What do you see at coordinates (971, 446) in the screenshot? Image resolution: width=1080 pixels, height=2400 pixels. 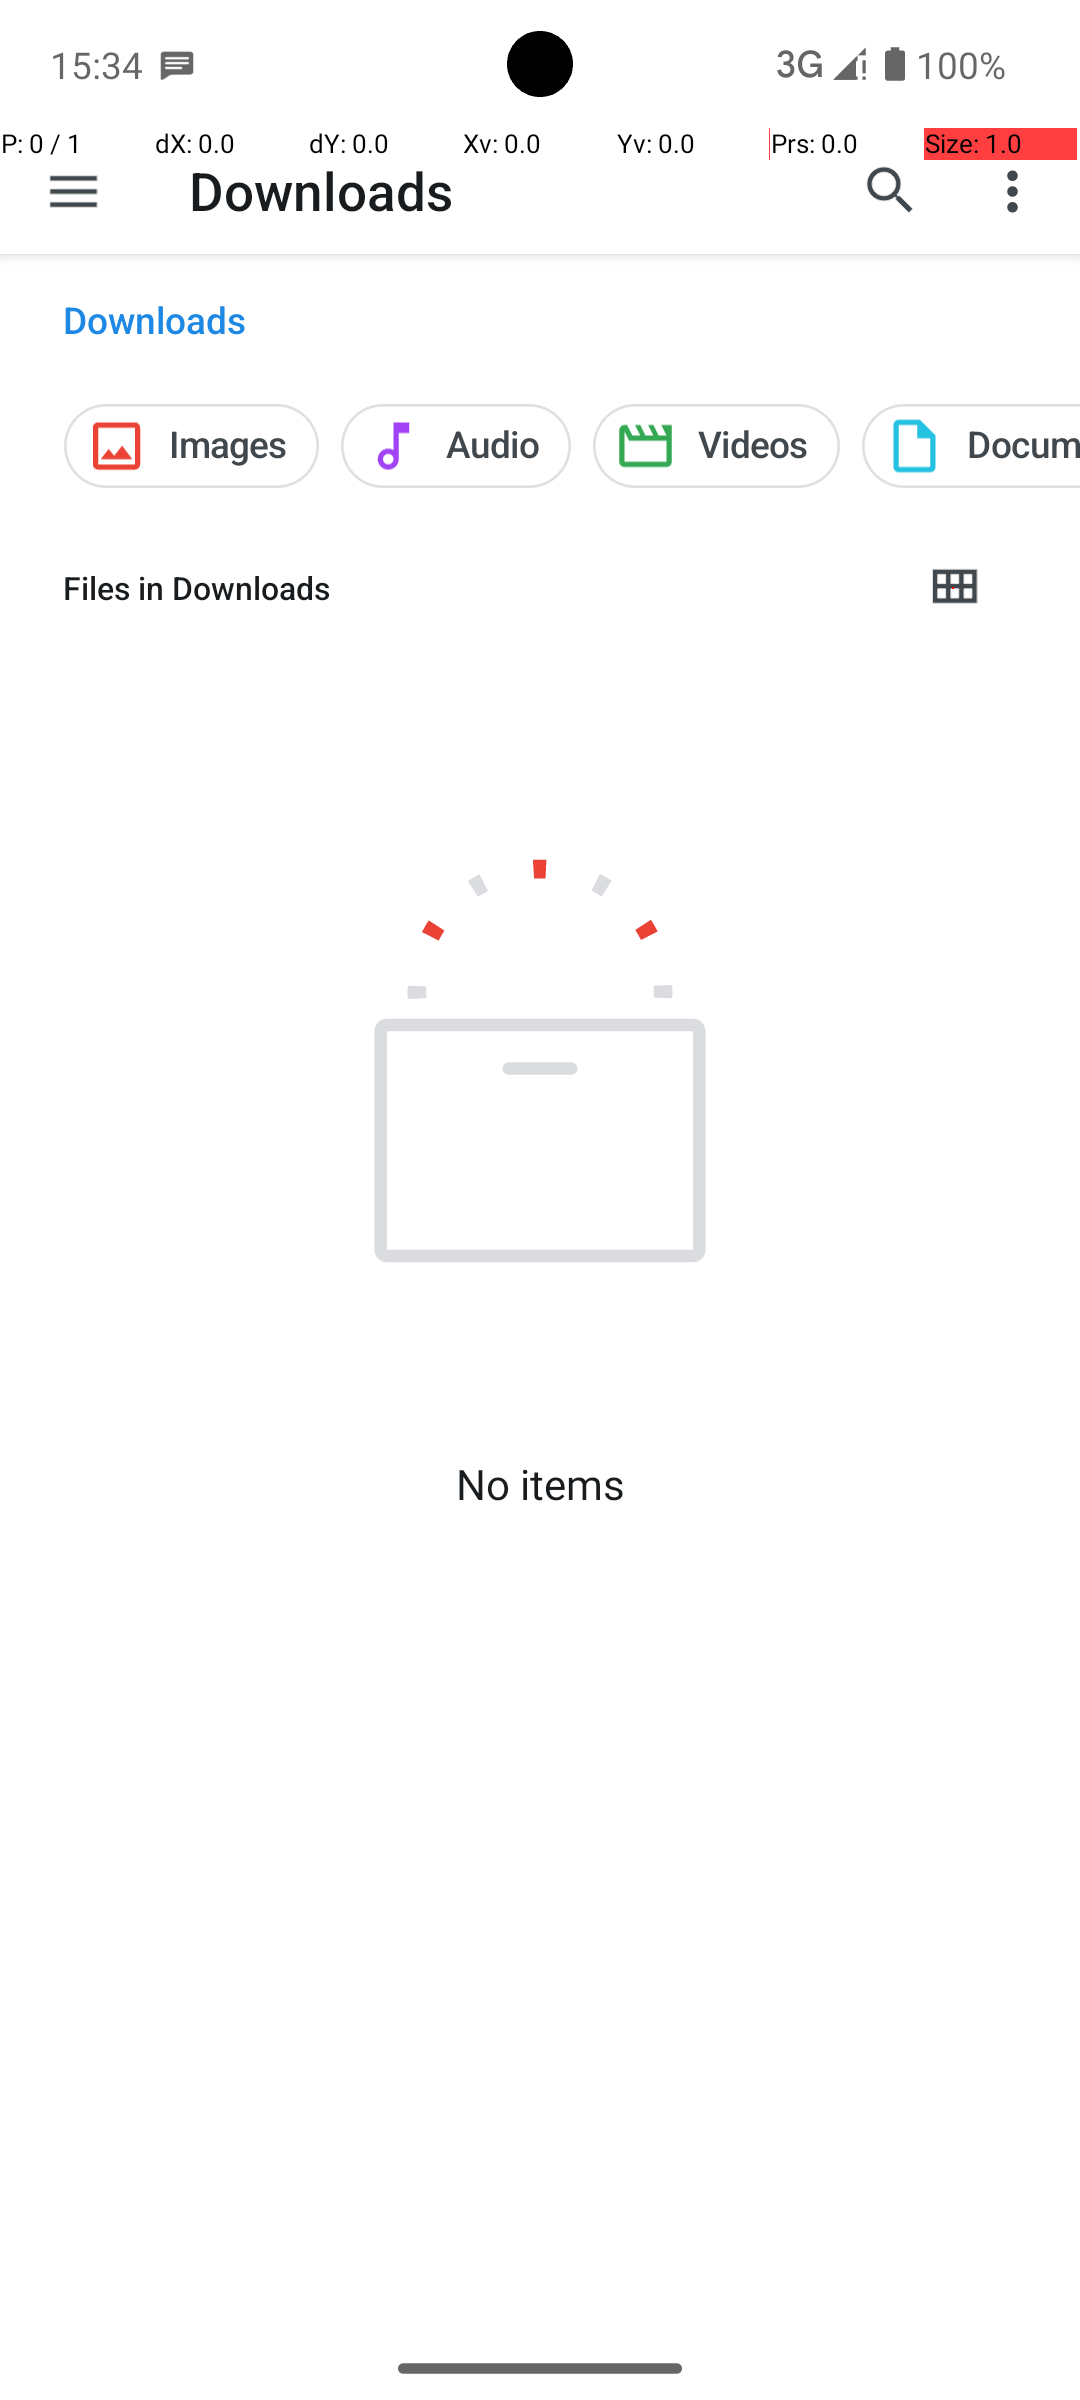 I see `Documents` at bounding box center [971, 446].